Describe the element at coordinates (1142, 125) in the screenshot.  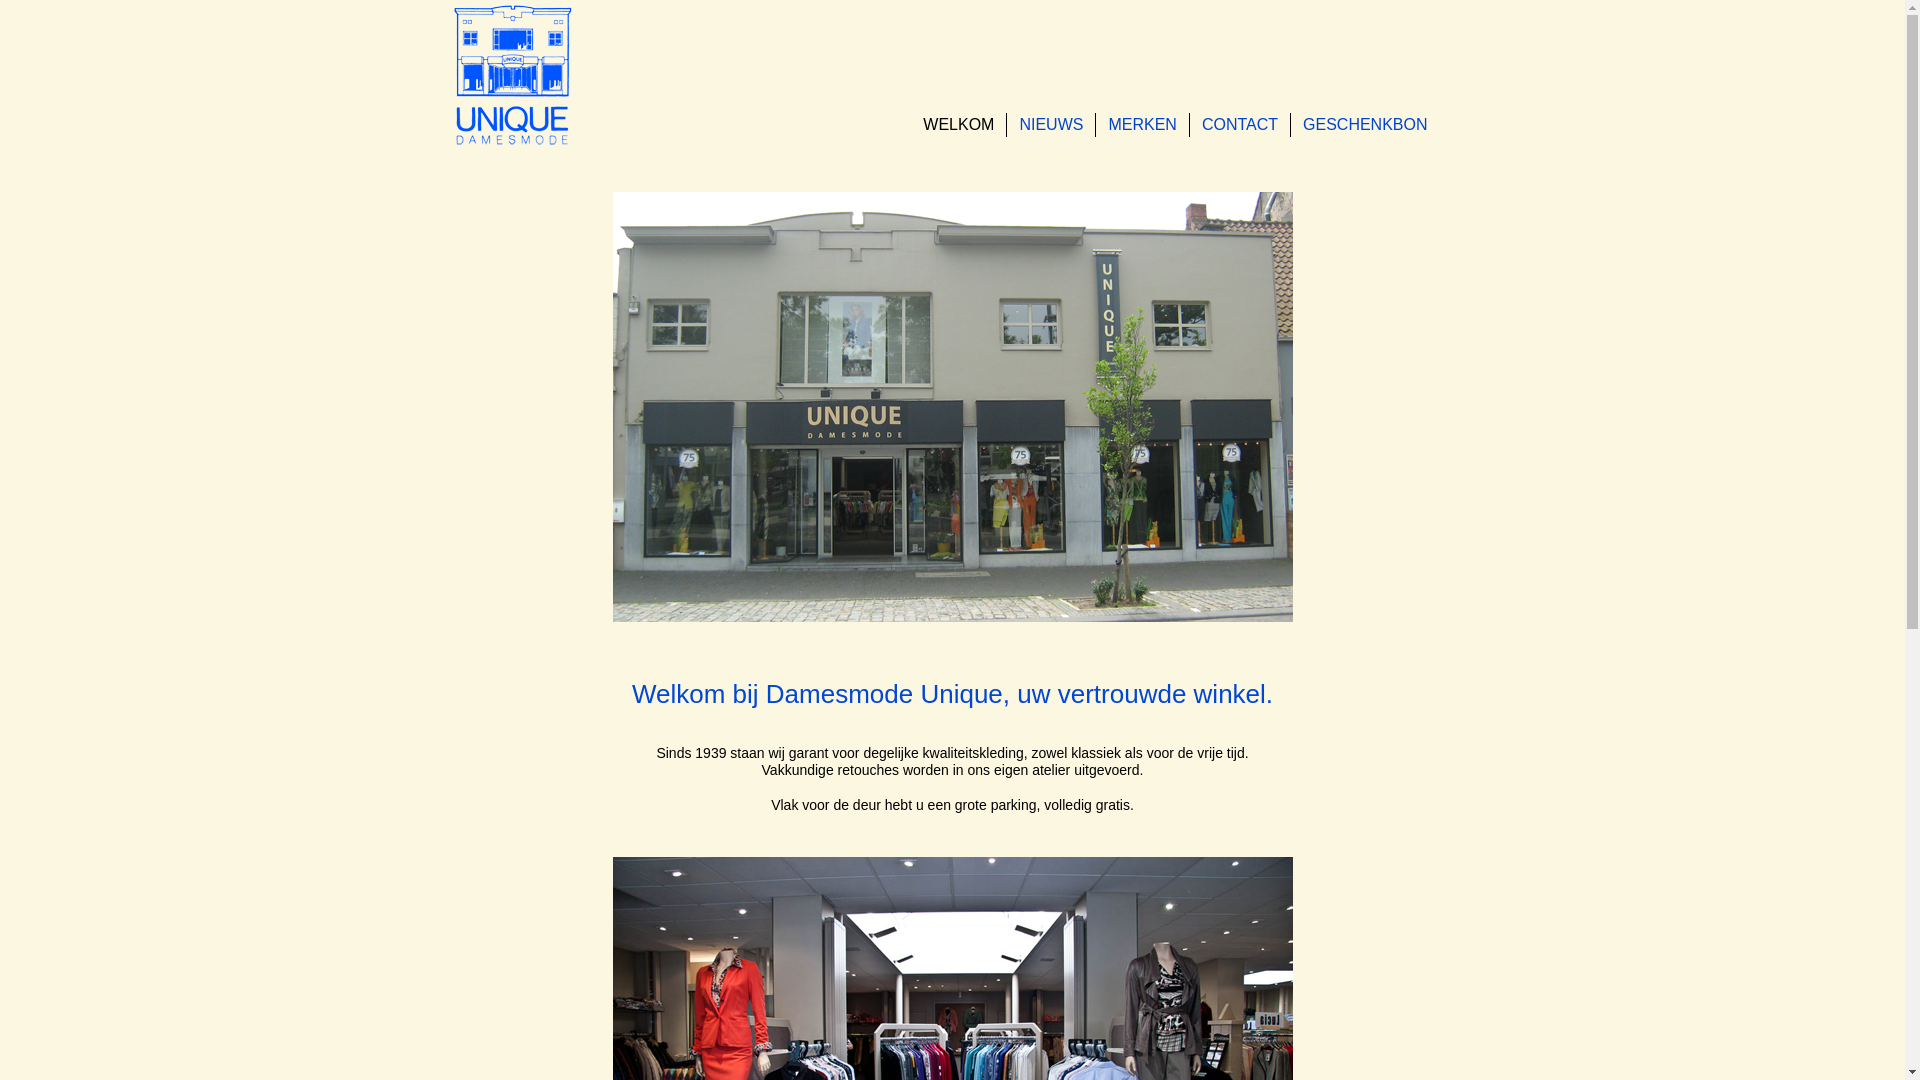
I see `MERKEN` at that location.